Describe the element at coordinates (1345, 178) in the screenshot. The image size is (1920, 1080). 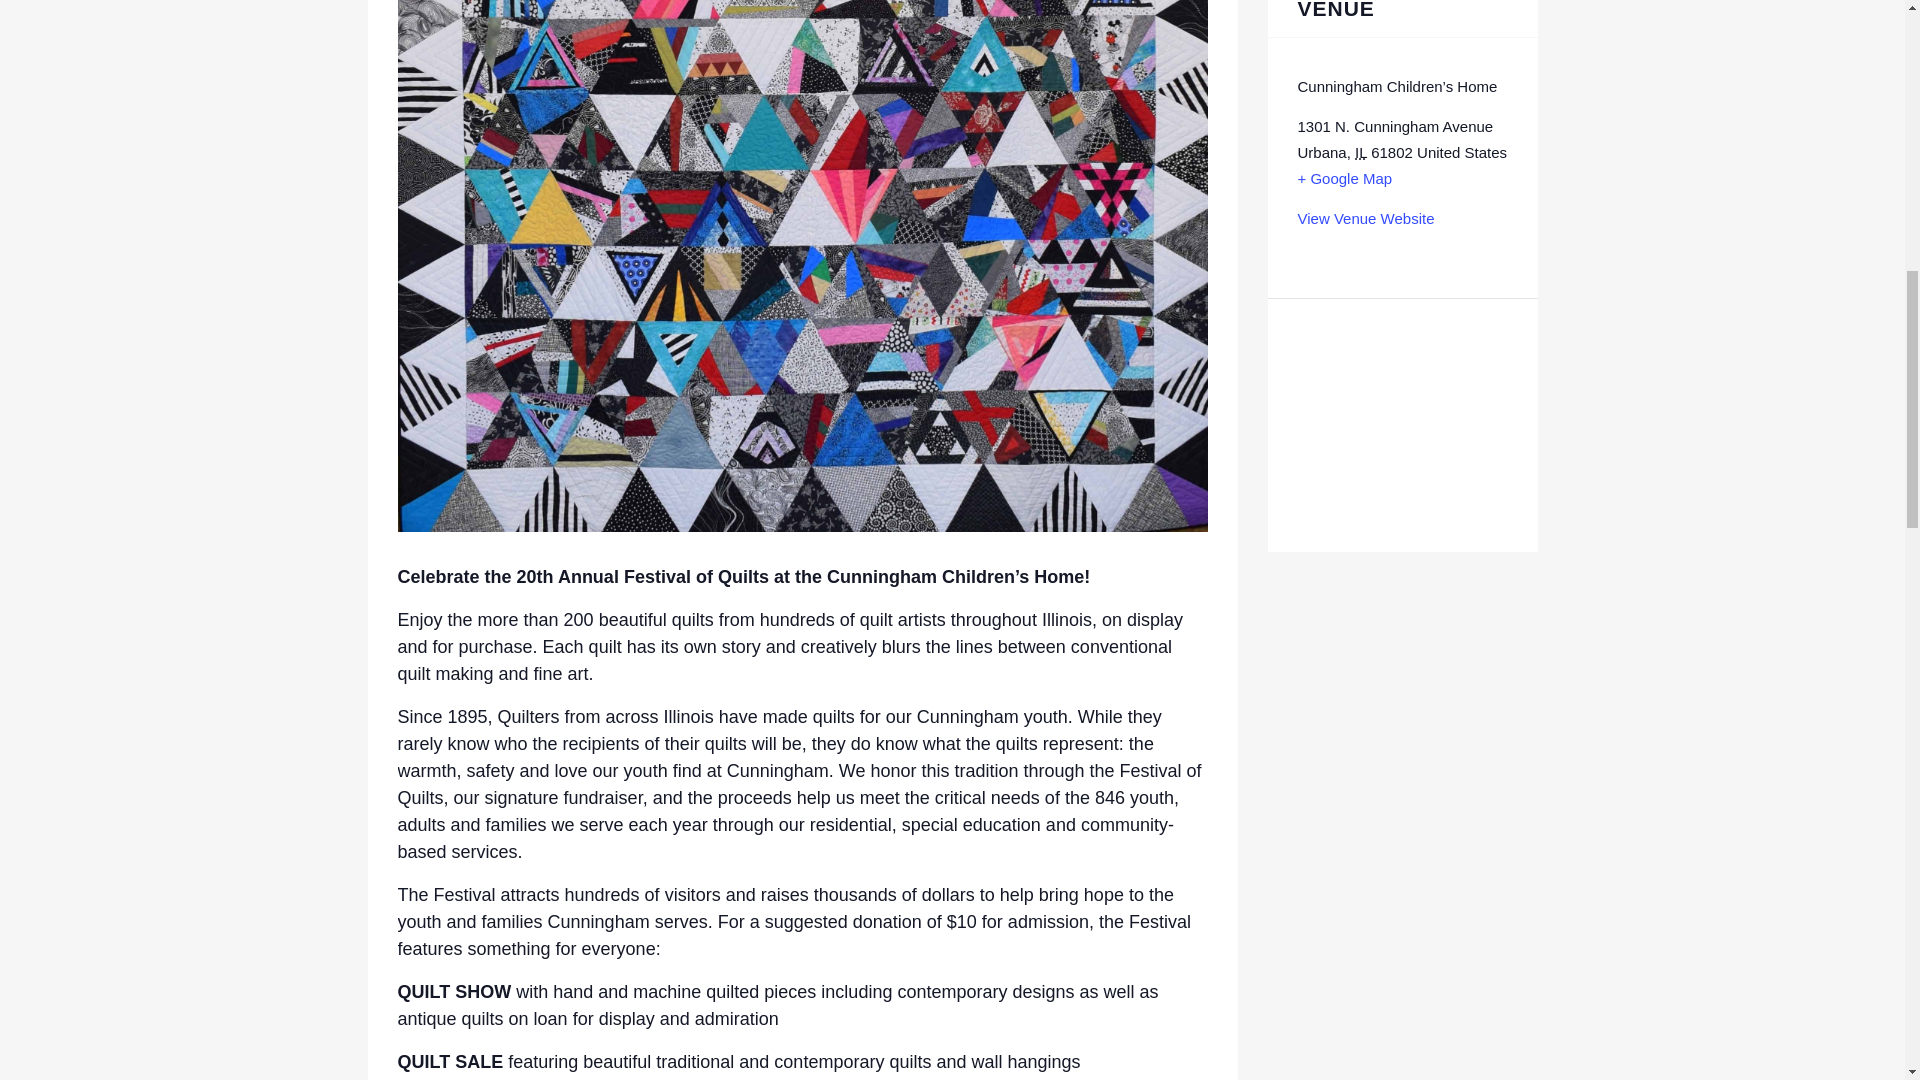
I see `Click to view a Google Map` at that location.